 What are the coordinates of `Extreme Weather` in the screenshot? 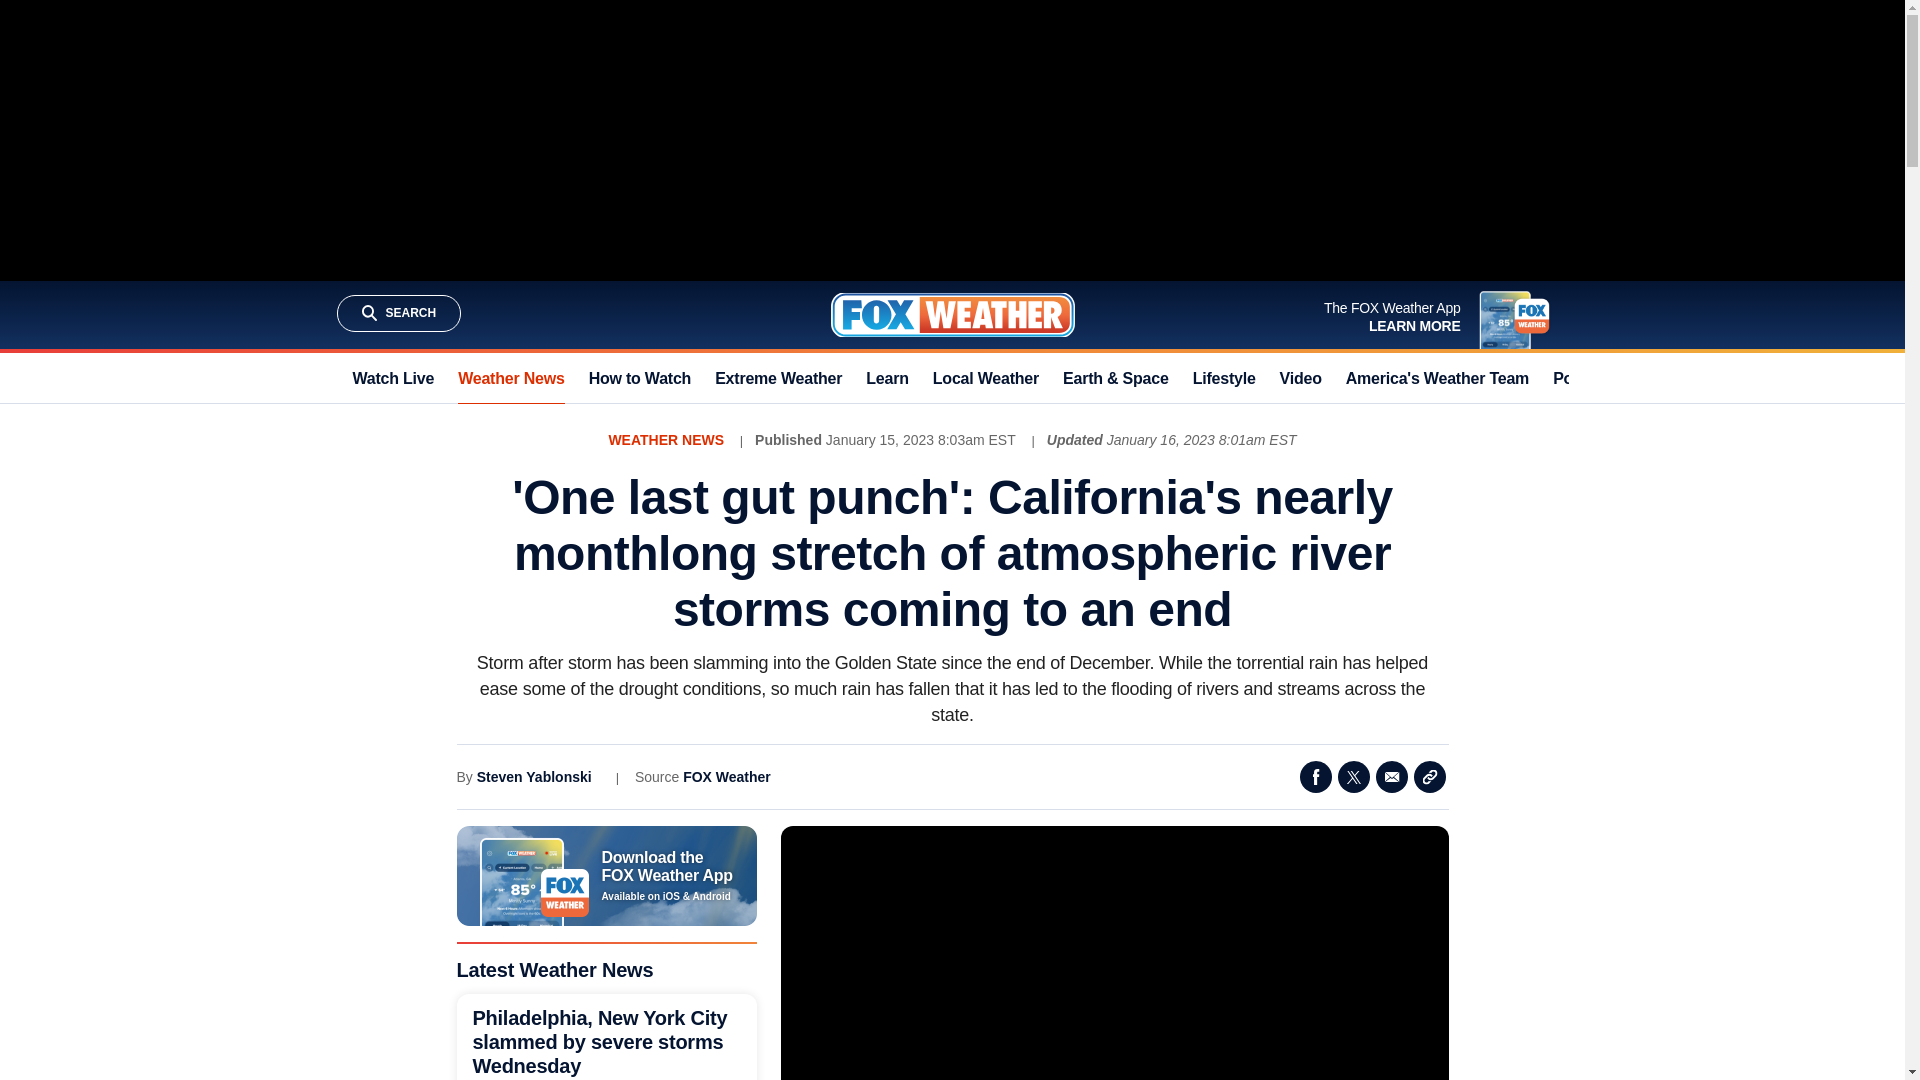 It's located at (778, 378).